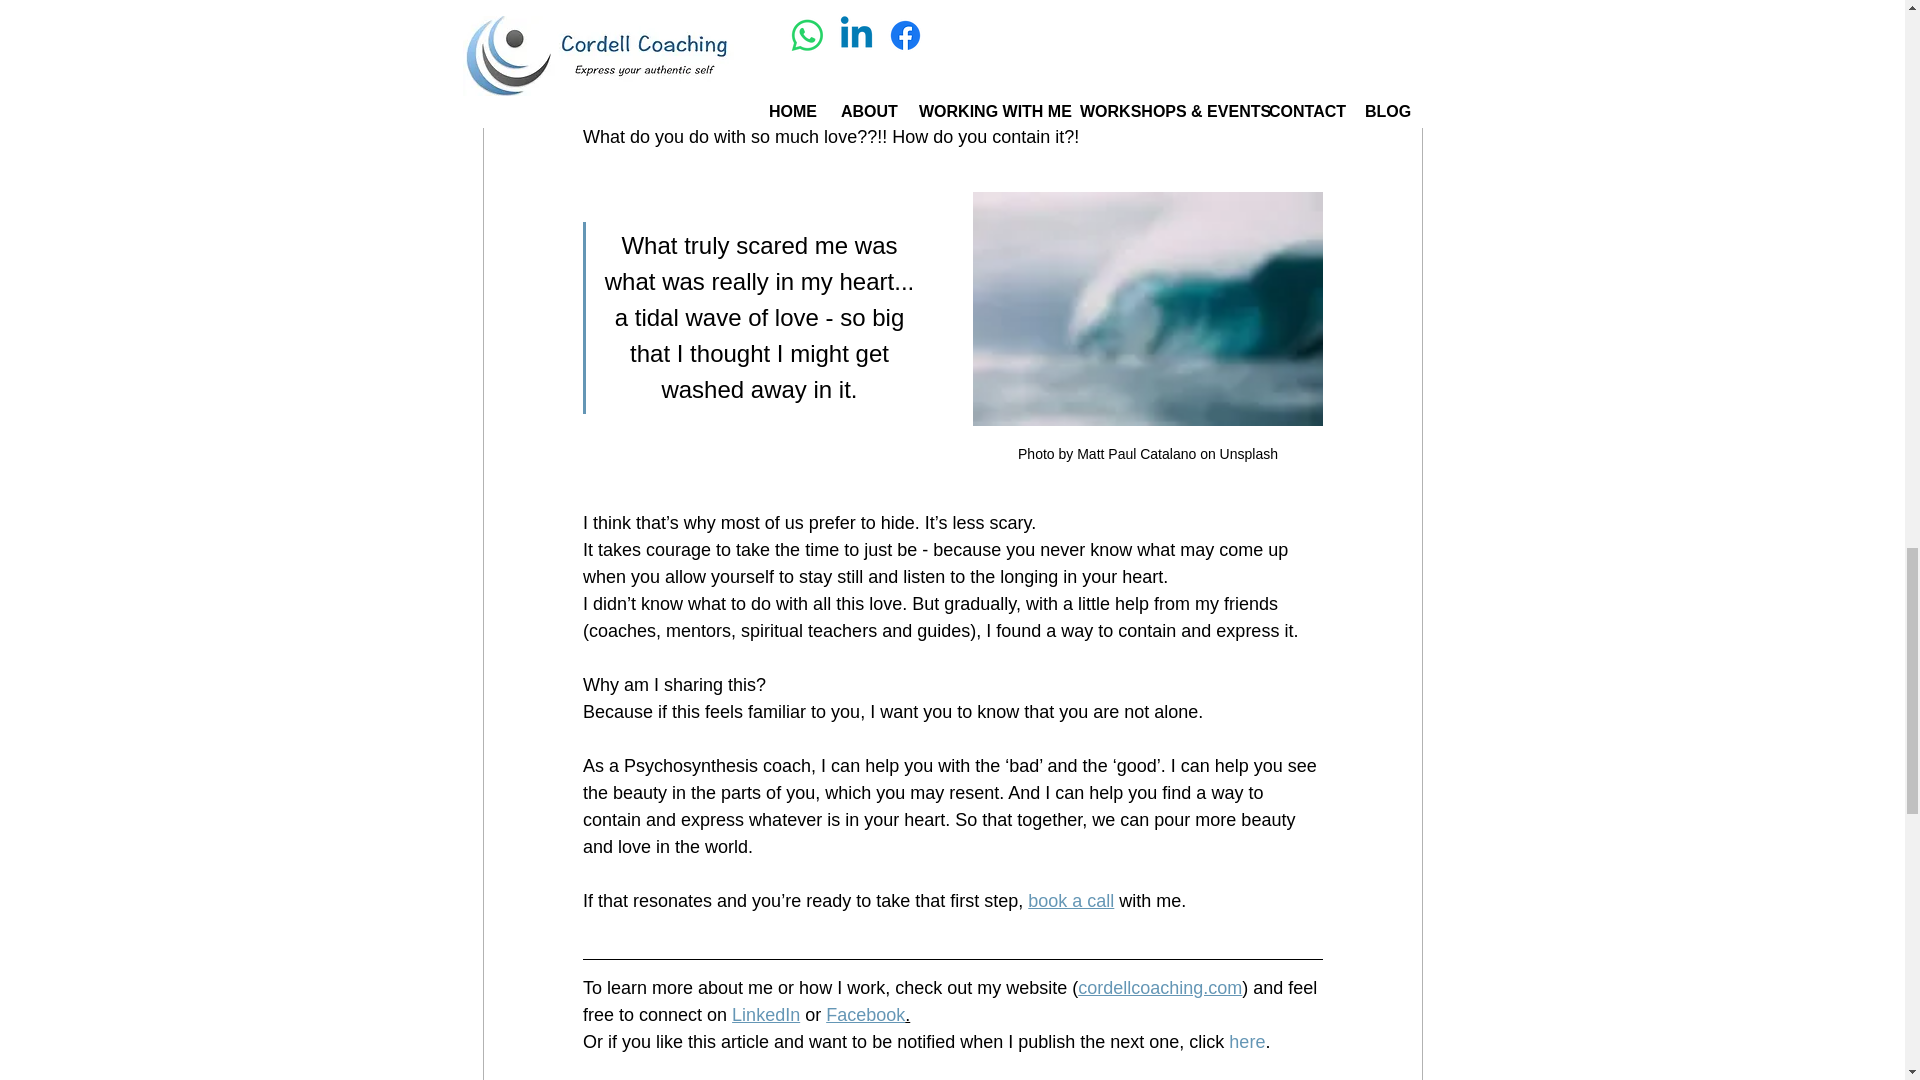 This screenshot has width=1920, height=1080. What do you see at coordinates (1246, 1042) in the screenshot?
I see `here` at bounding box center [1246, 1042].